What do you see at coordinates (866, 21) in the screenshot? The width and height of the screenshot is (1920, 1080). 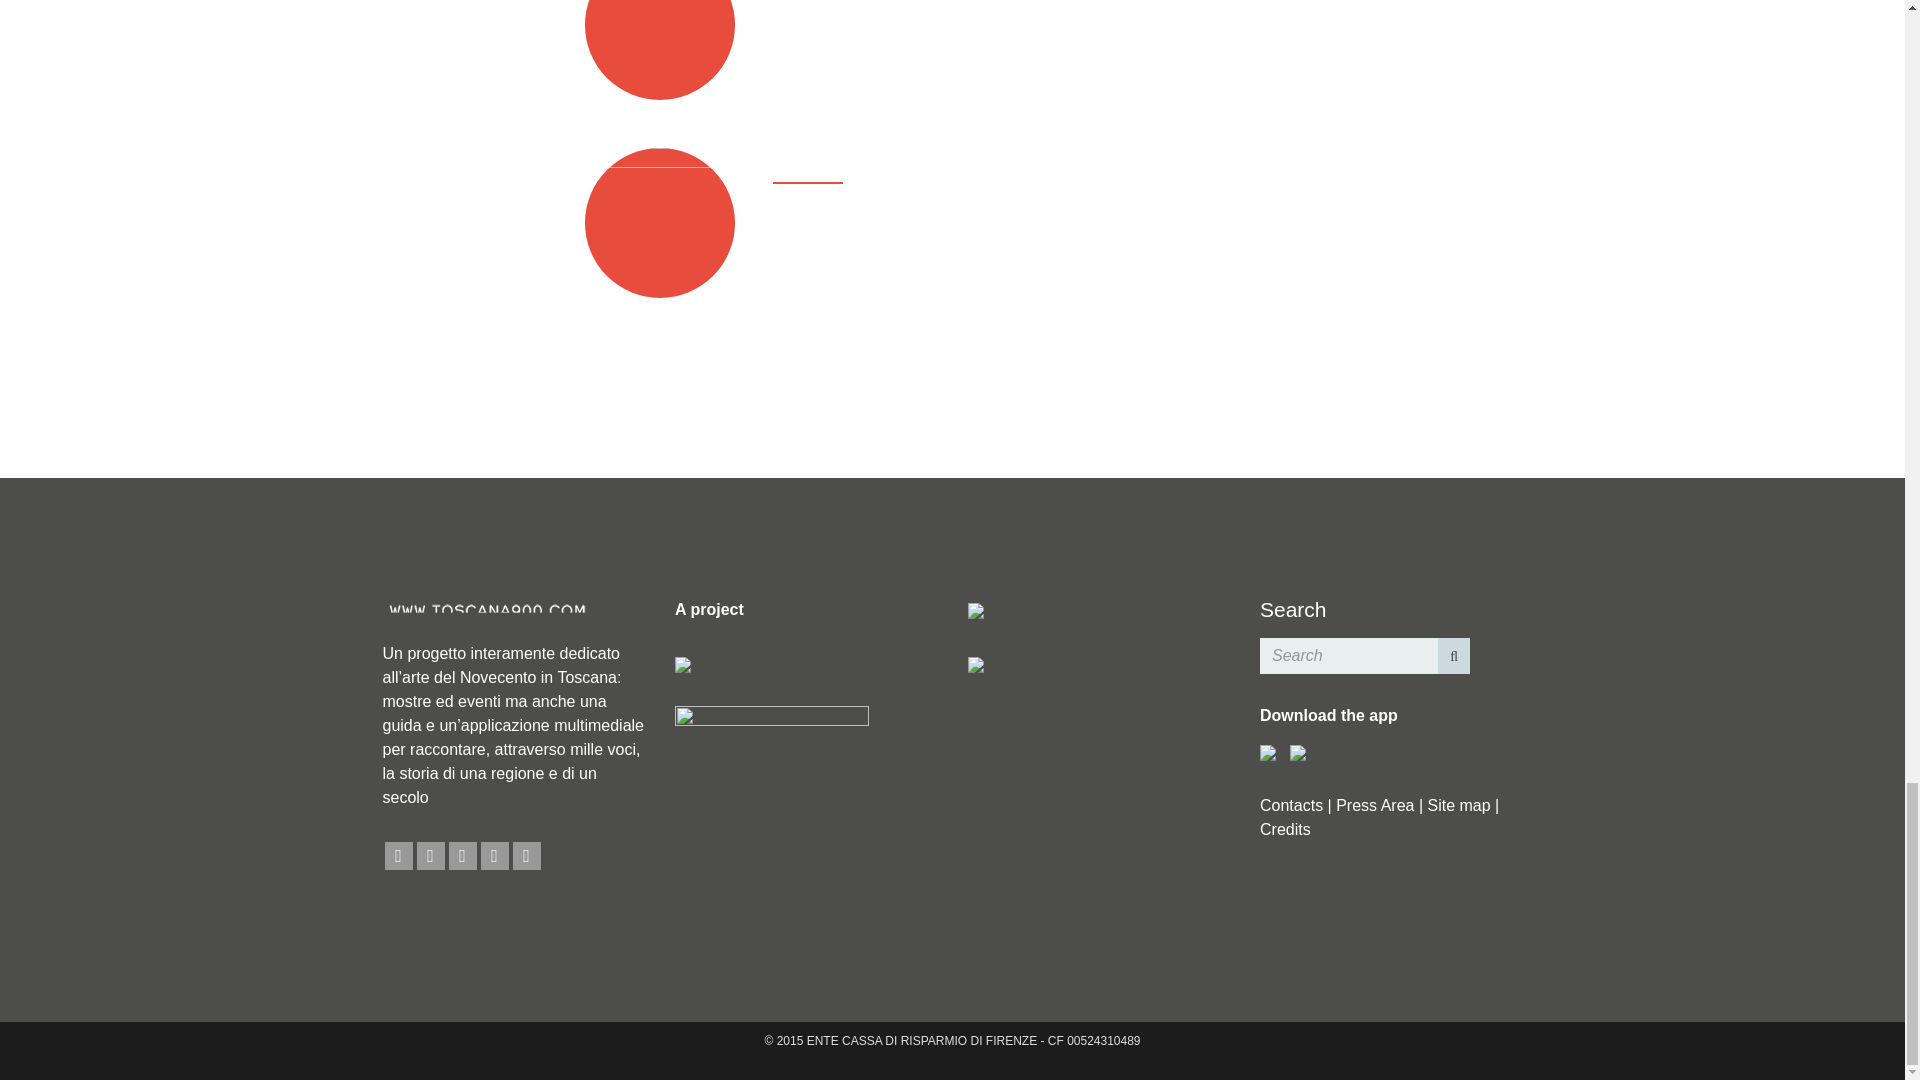 I see `Gipsoteca Libero Andreotti` at bounding box center [866, 21].